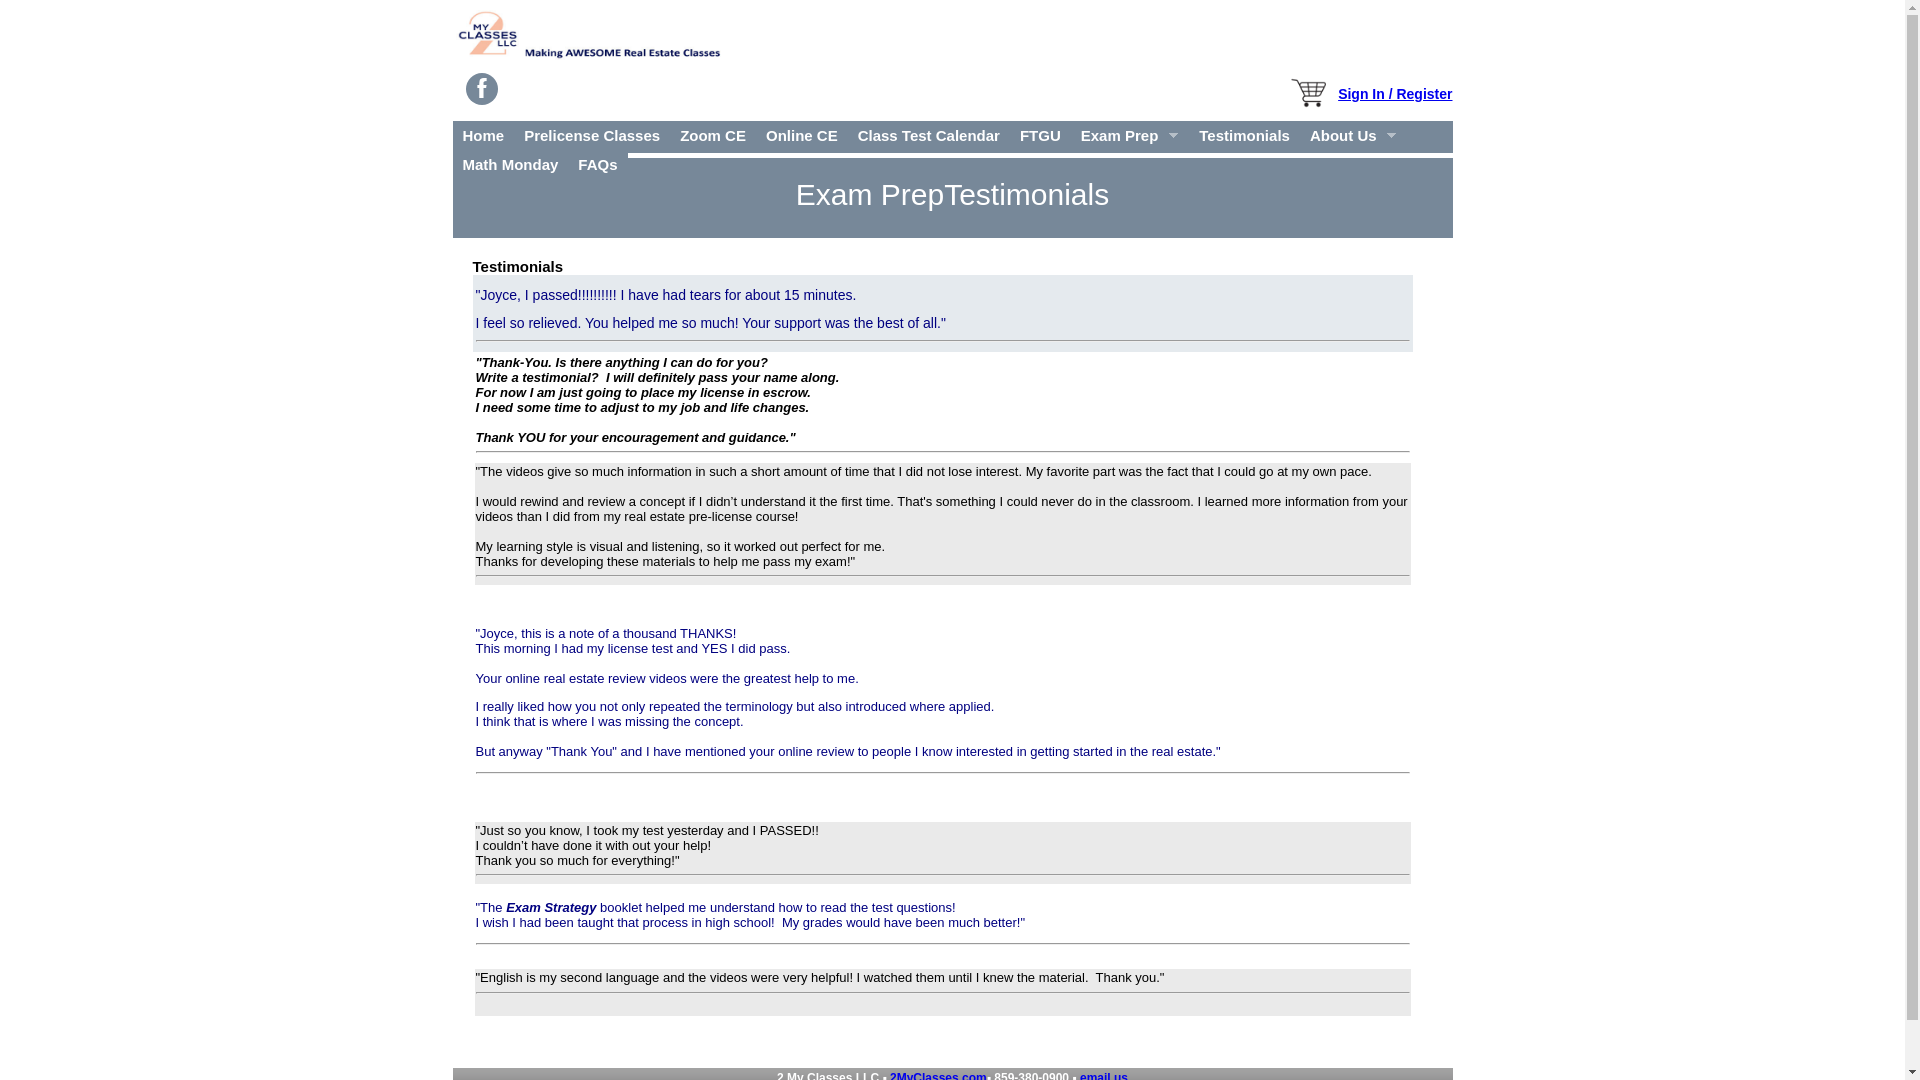  I want to click on Prelicense Classes, so click(592, 136).